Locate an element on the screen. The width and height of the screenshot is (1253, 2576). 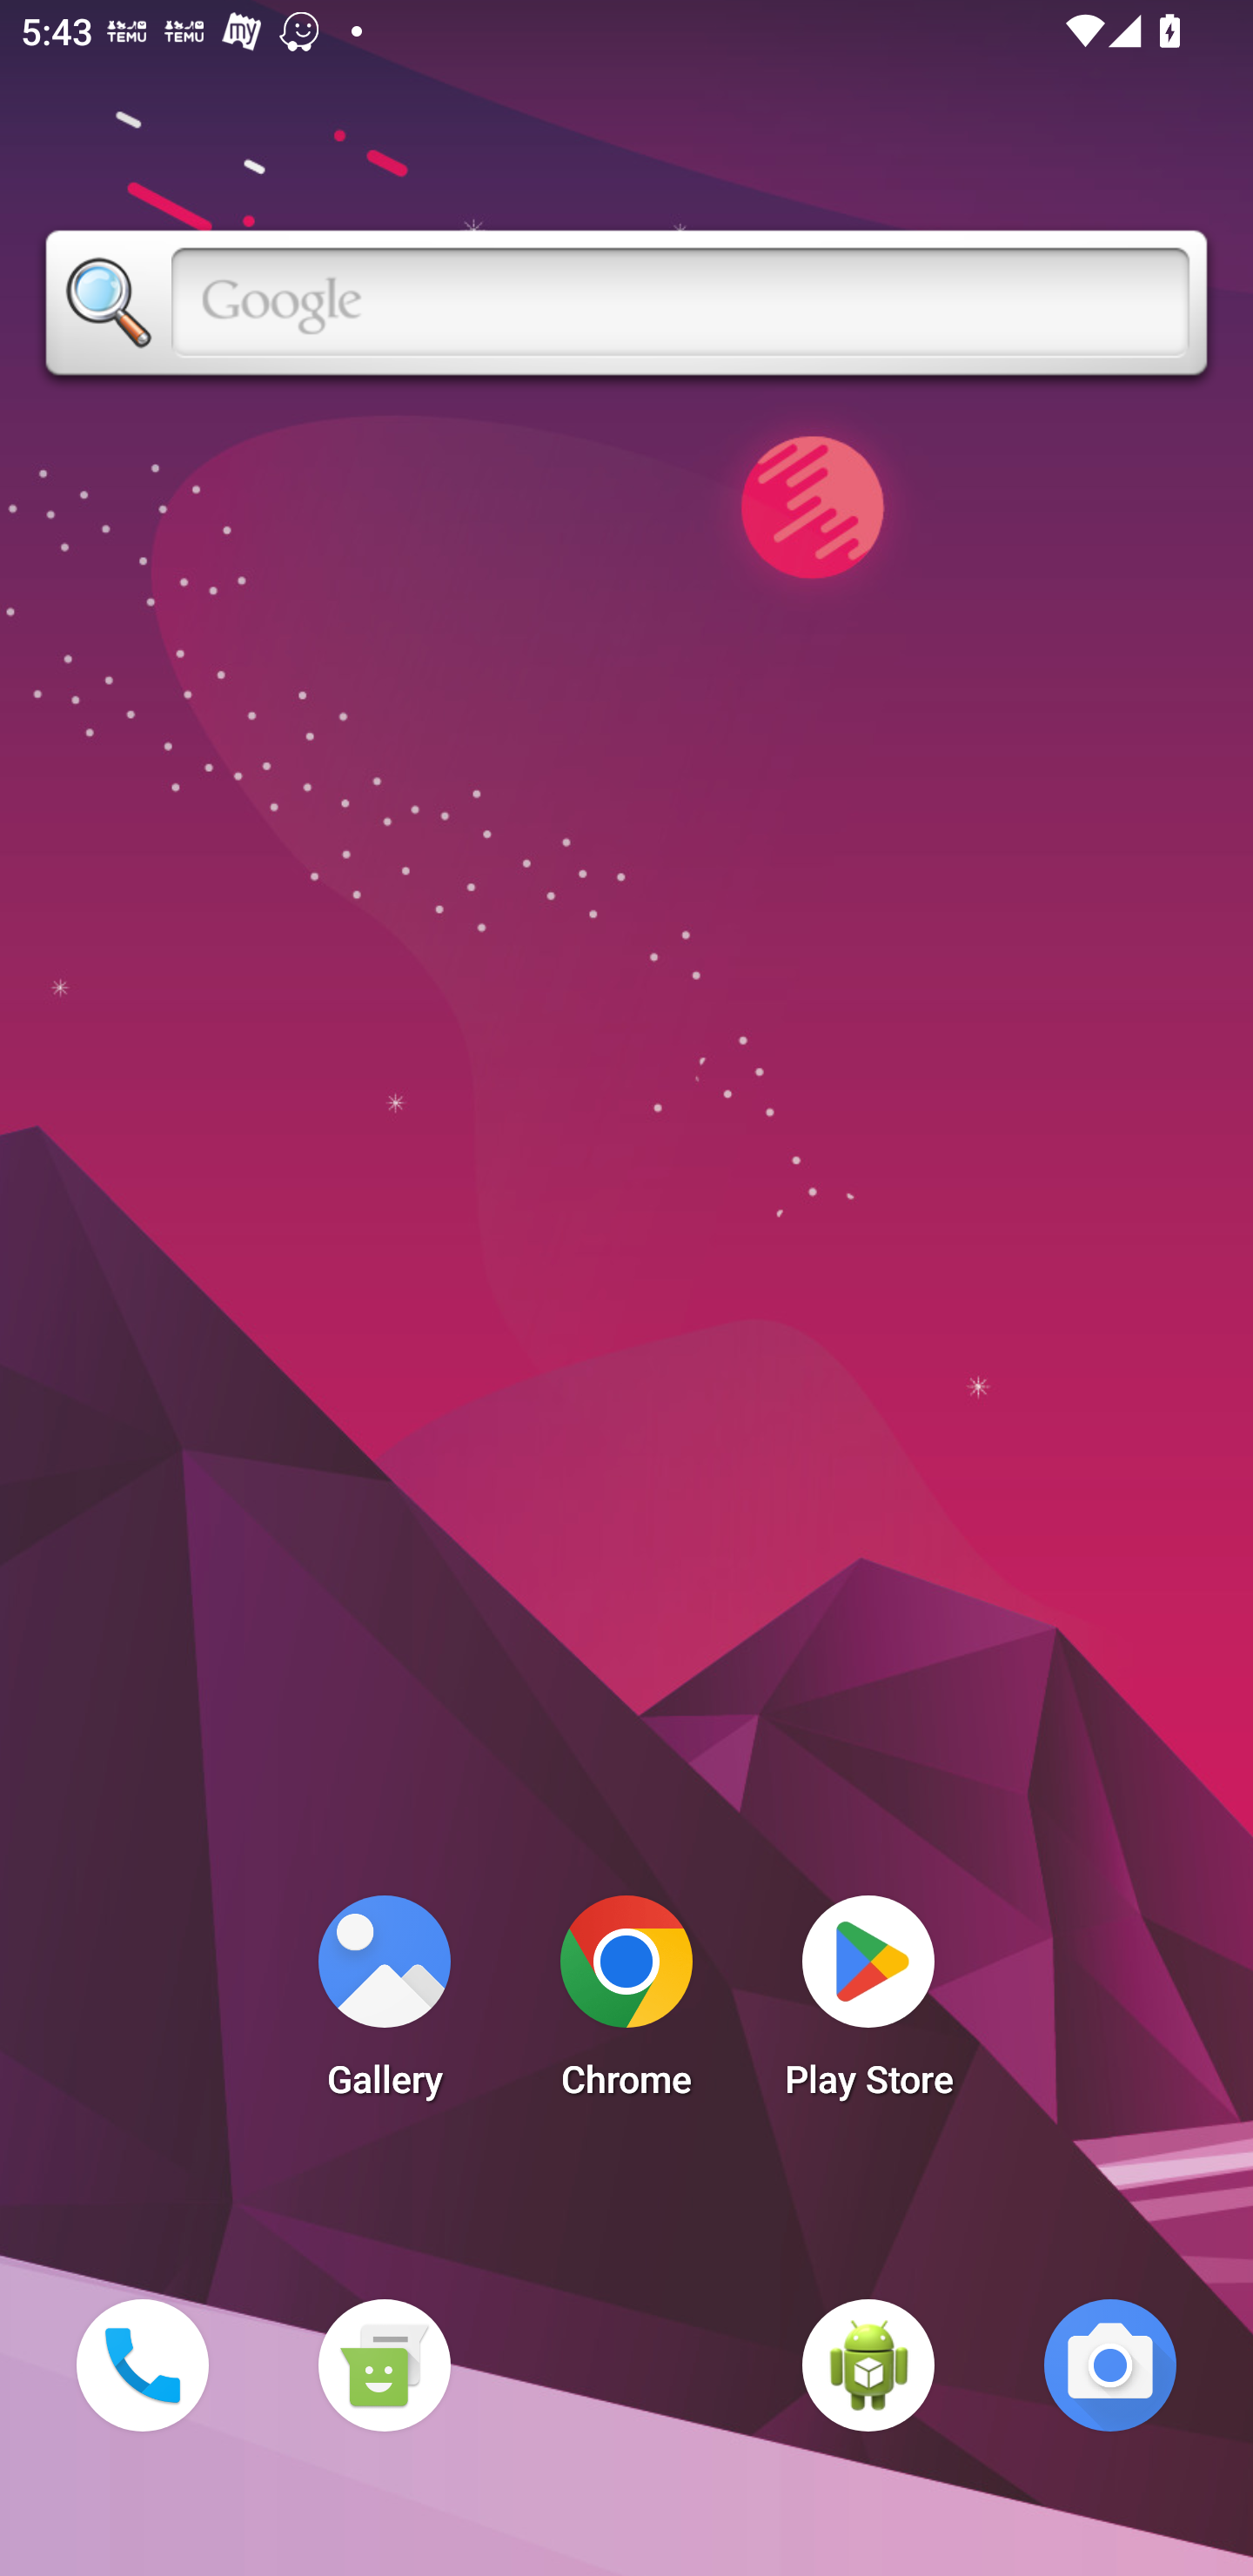
Messaging is located at coordinates (384, 2365).